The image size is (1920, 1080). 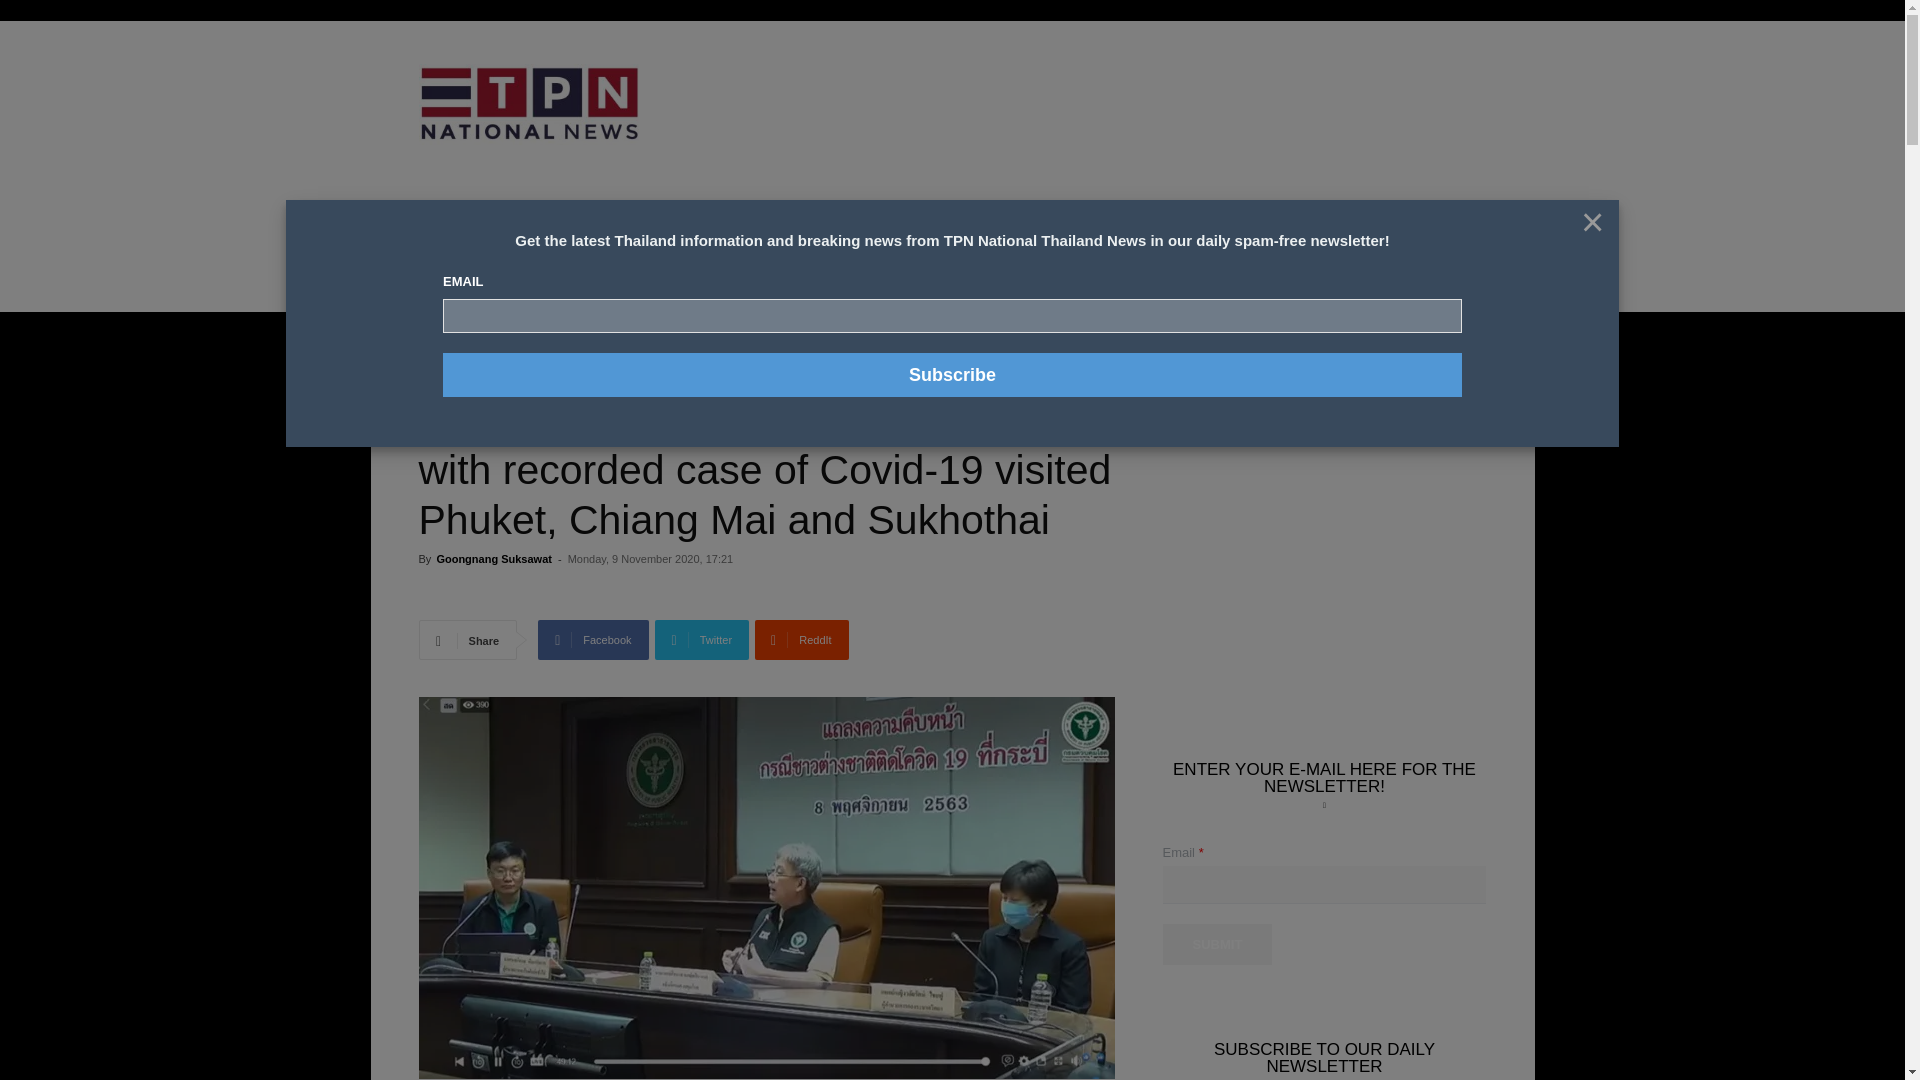 What do you see at coordinates (742, 371) in the screenshot?
I see `Phuket` at bounding box center [742, 371].